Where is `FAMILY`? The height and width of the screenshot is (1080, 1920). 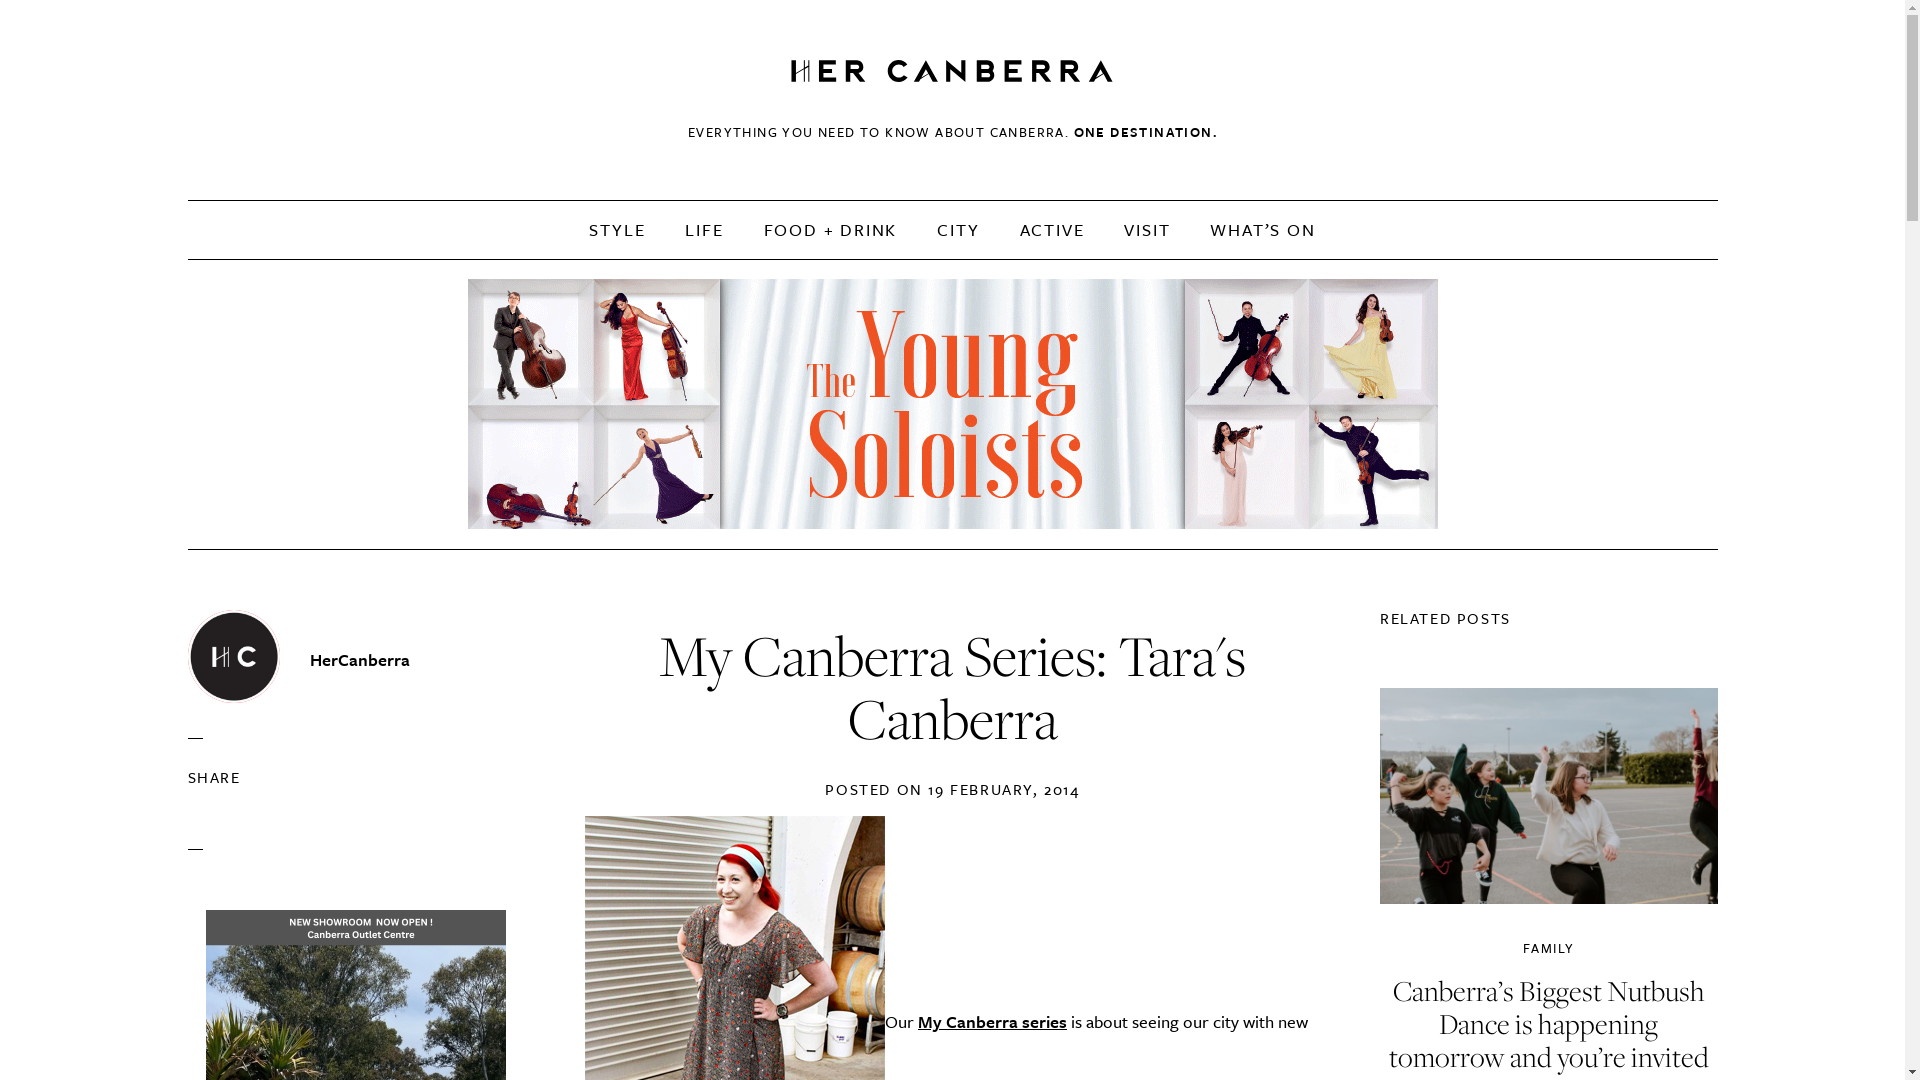
FAMILY is located at coordinates (1548, 949).